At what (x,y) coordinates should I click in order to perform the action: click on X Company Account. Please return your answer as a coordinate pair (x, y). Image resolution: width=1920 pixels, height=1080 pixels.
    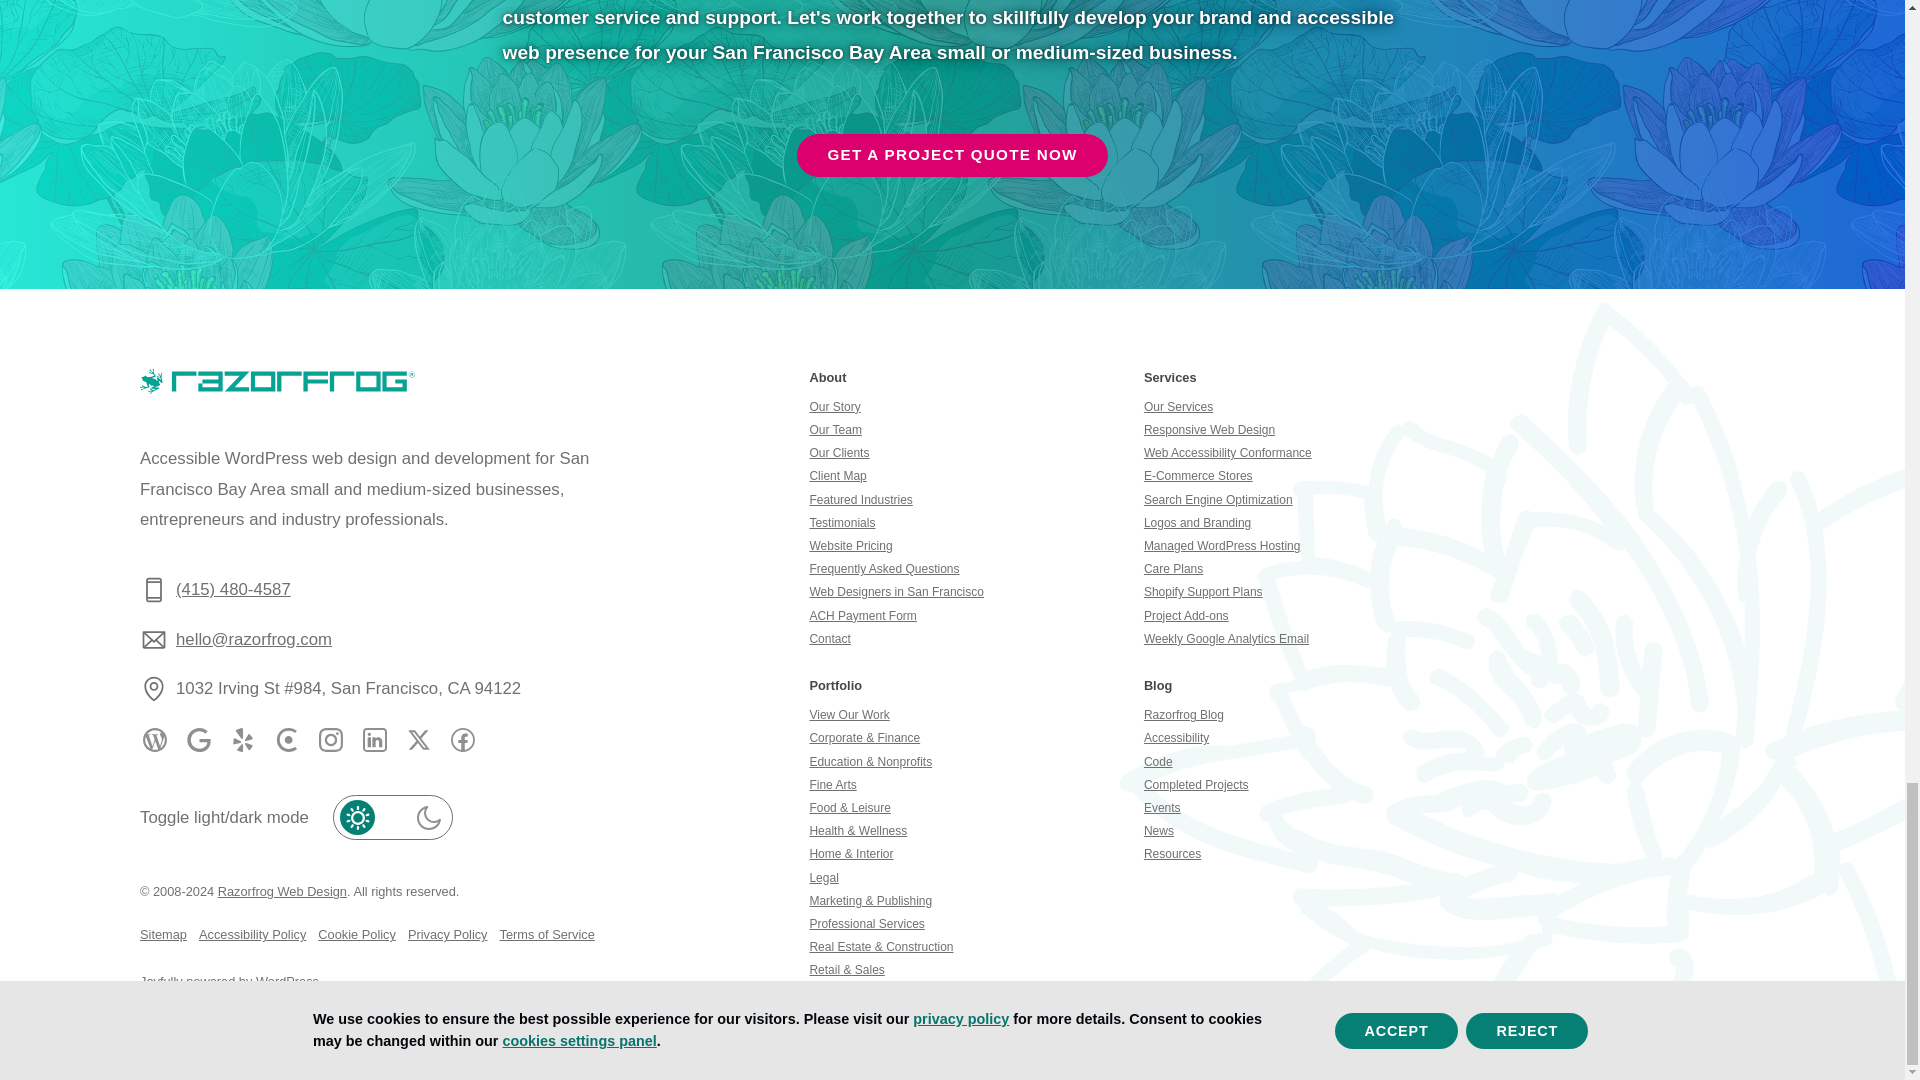
    Looking at the image, I should click on (418, 739).